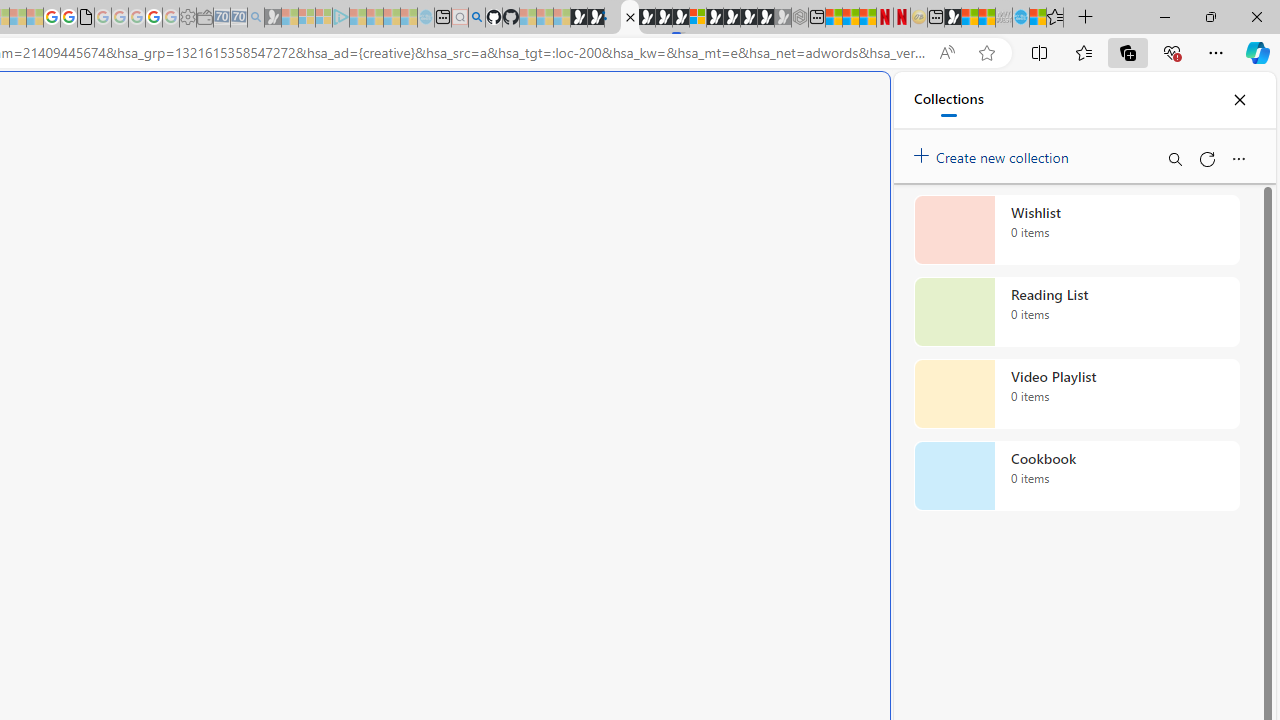  What do you see at coordinates (418, 266) in the screenshot?
I see `Frequently visited` at bounding box center [418, 266].